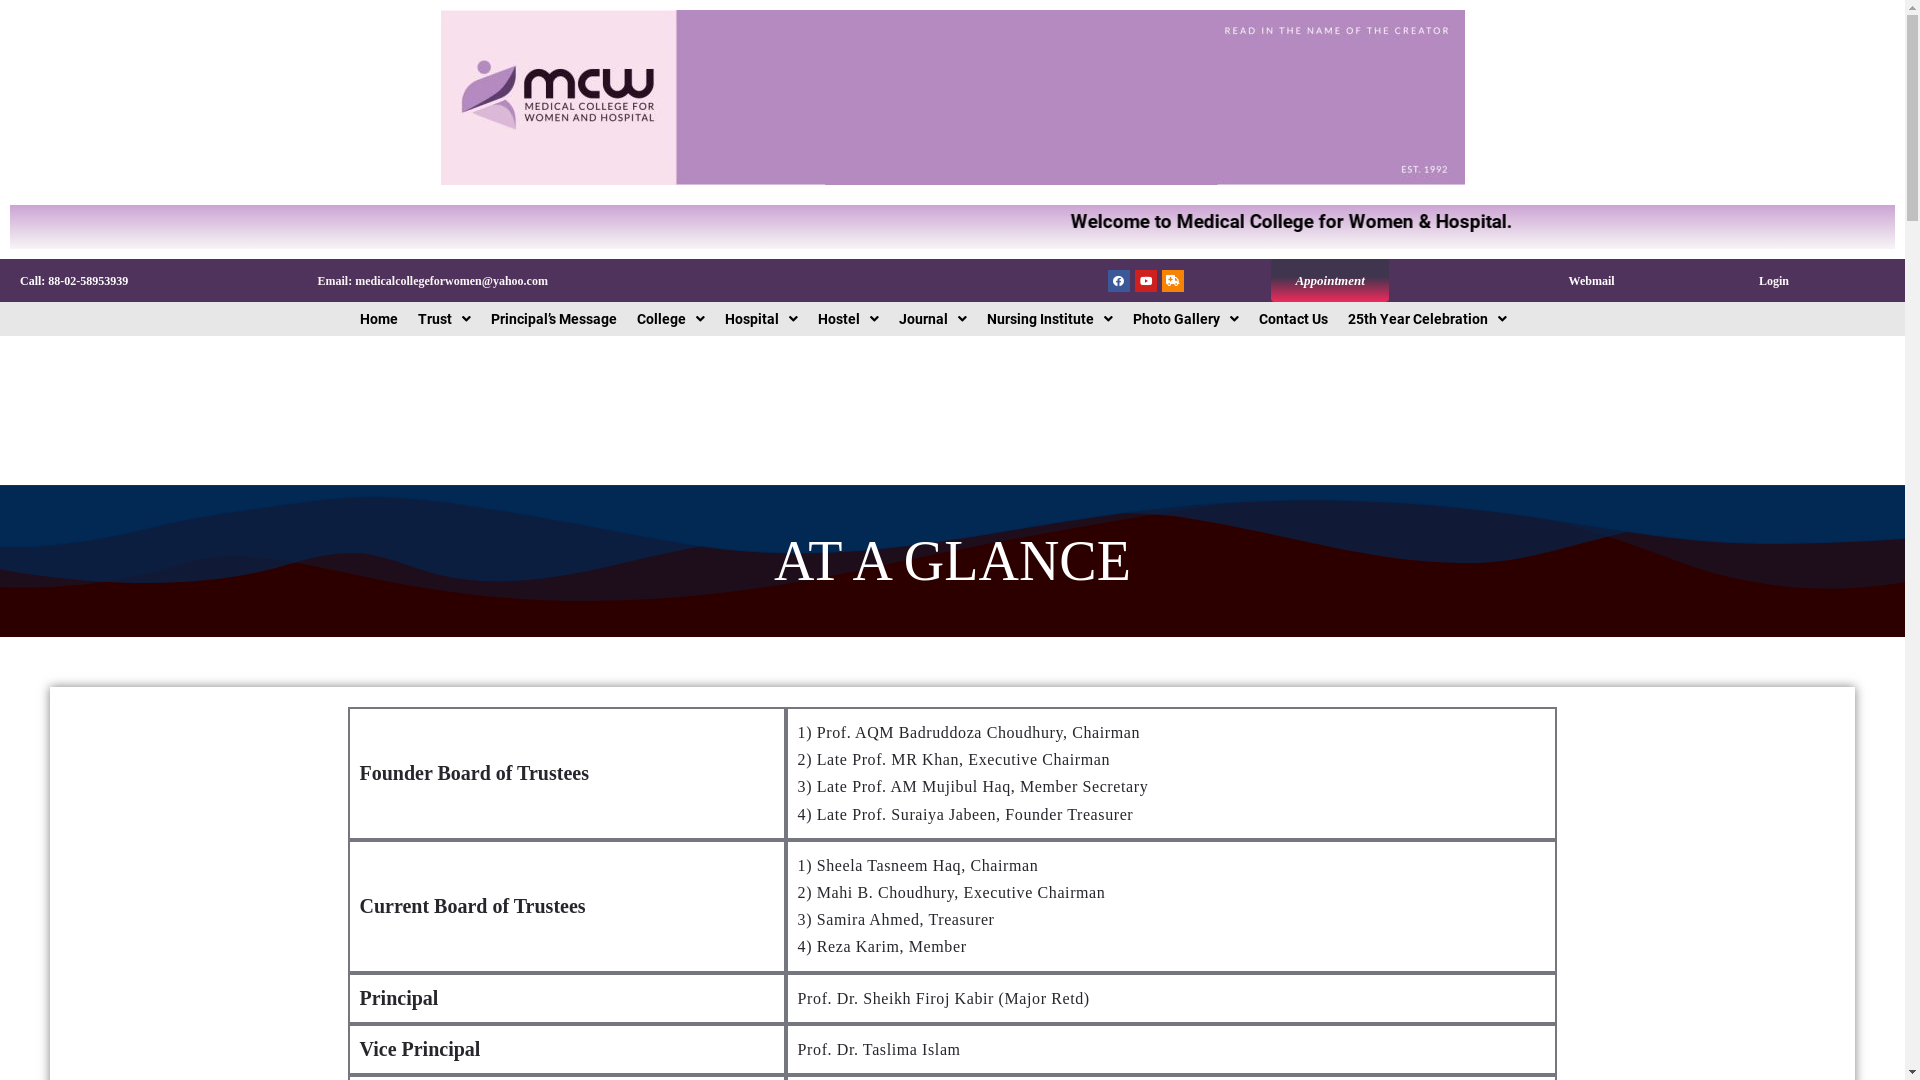  I want to click on Hospital, so click(762, 319).